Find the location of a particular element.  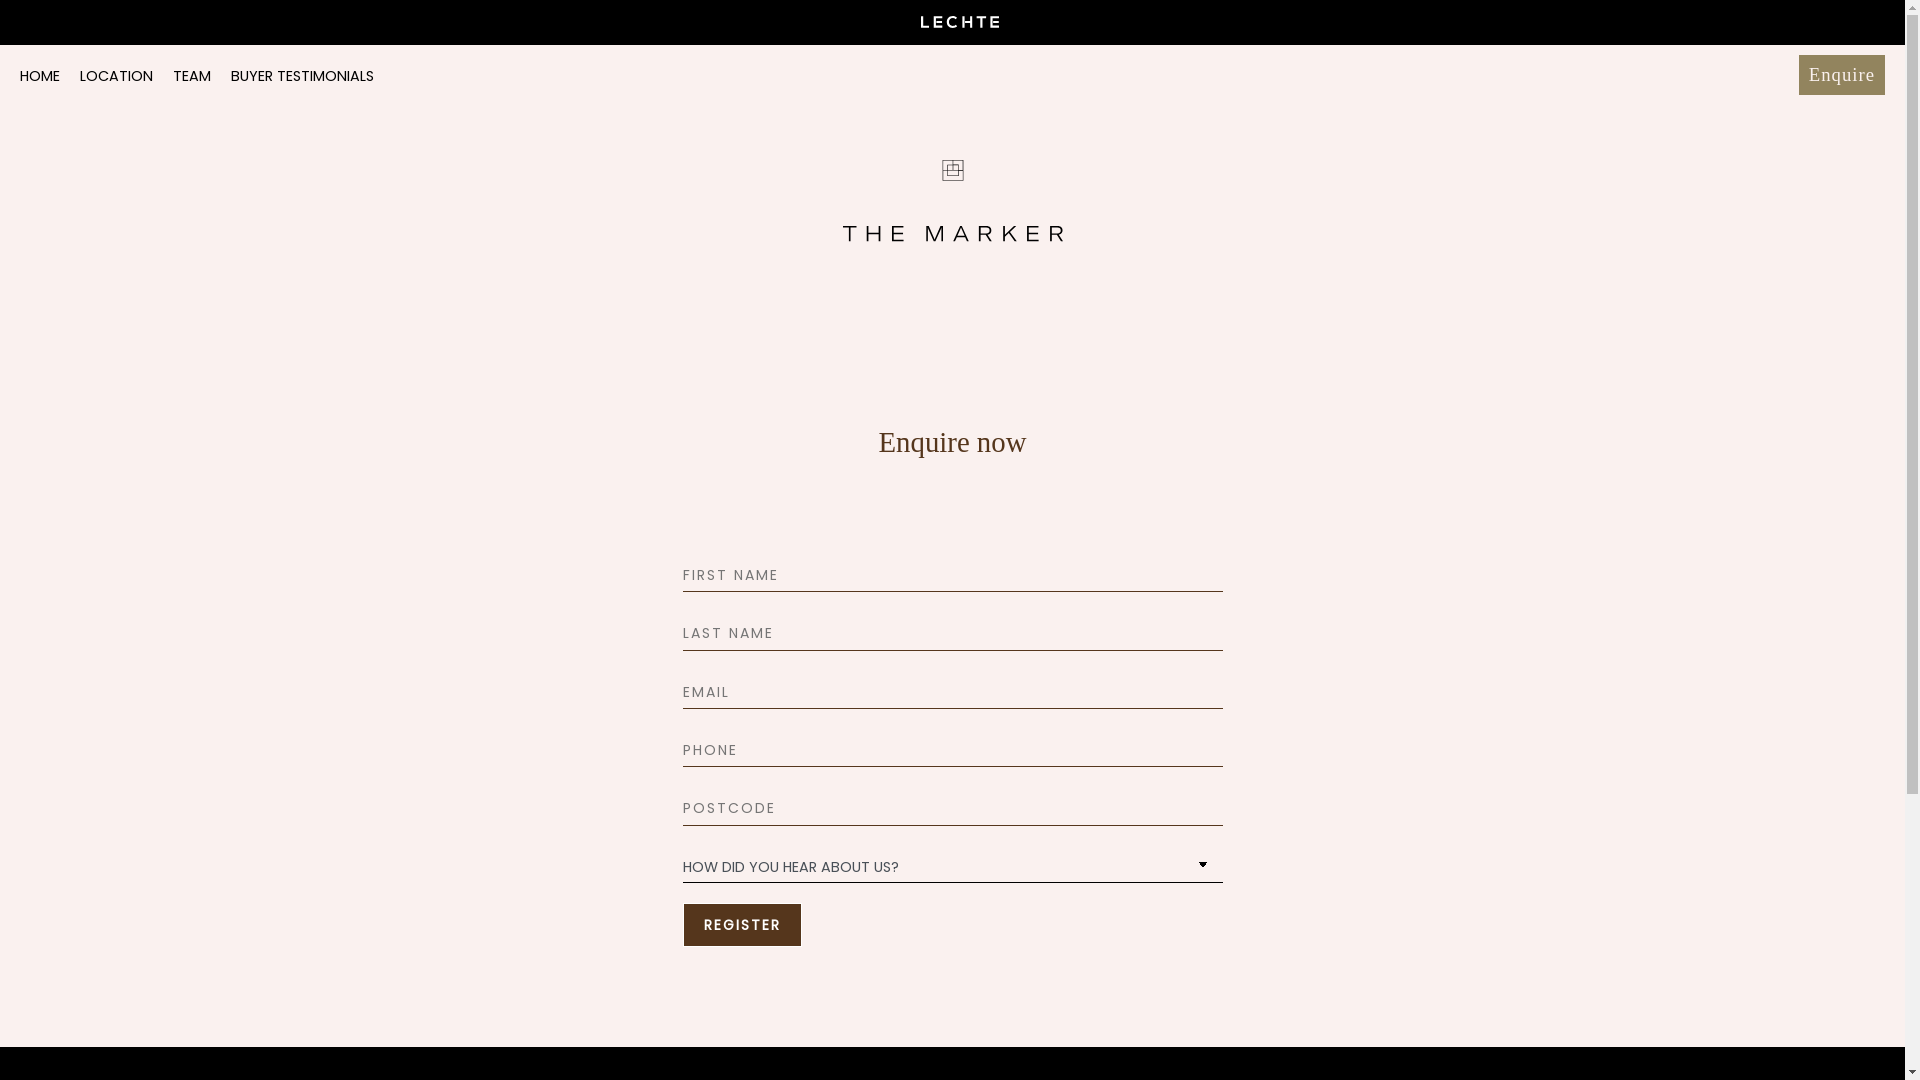

HOME is located at coordinates (40, 76).